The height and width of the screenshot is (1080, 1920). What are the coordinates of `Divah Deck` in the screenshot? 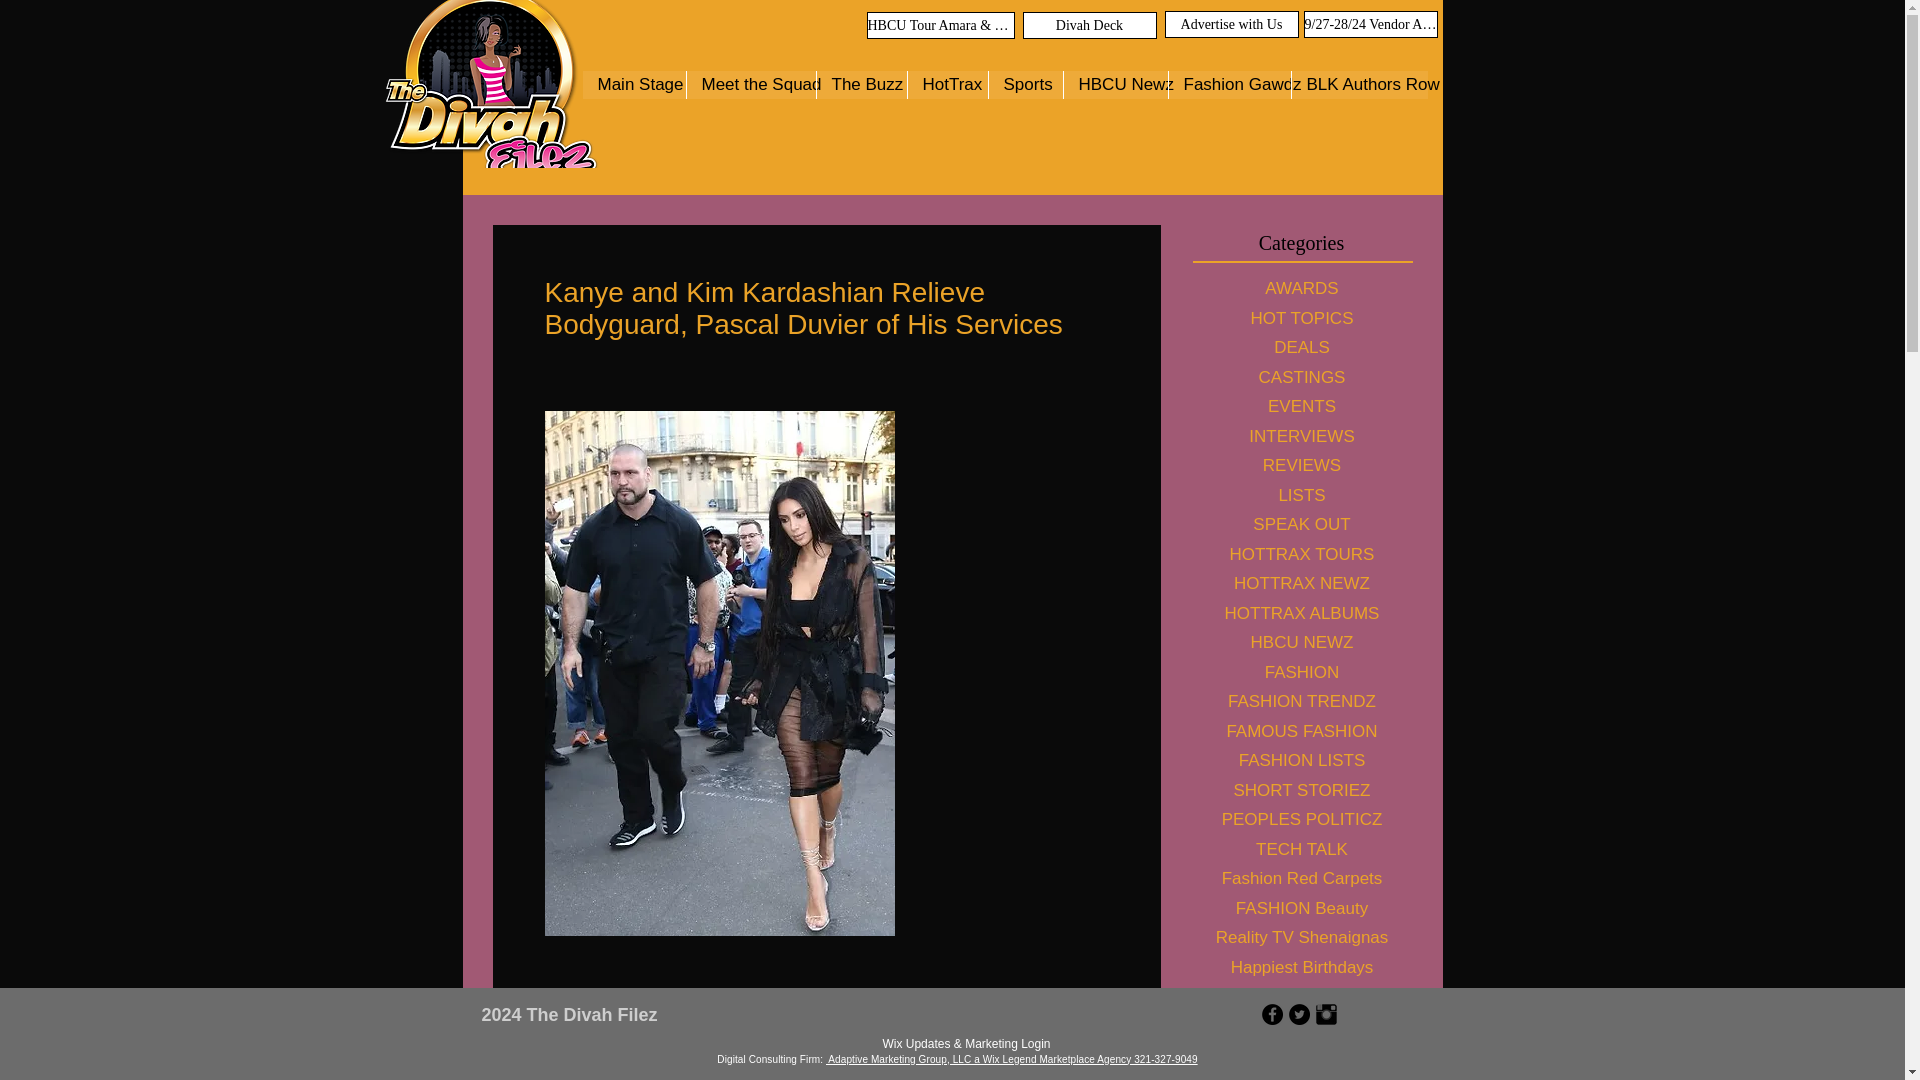 It's located at (1088, 24).